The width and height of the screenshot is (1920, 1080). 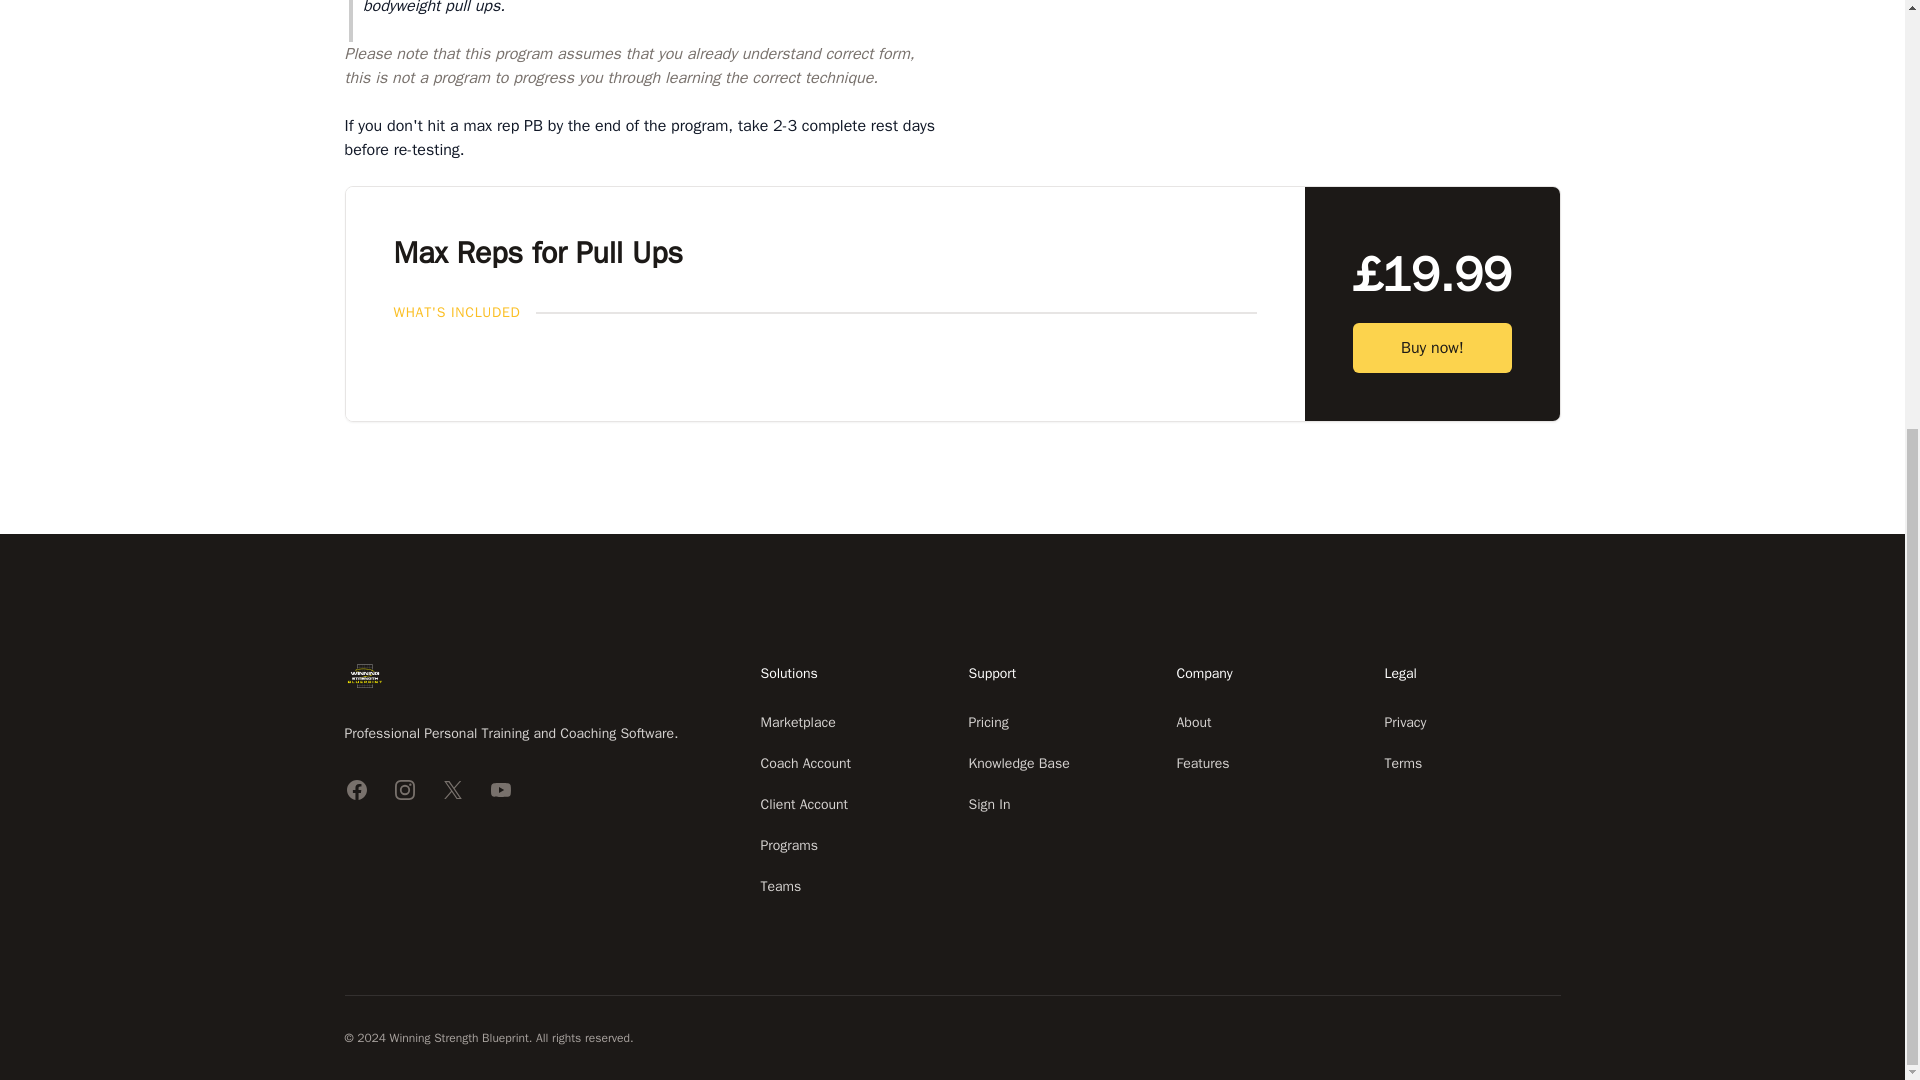 I want to click on Programs, so click(x=788, y=846).